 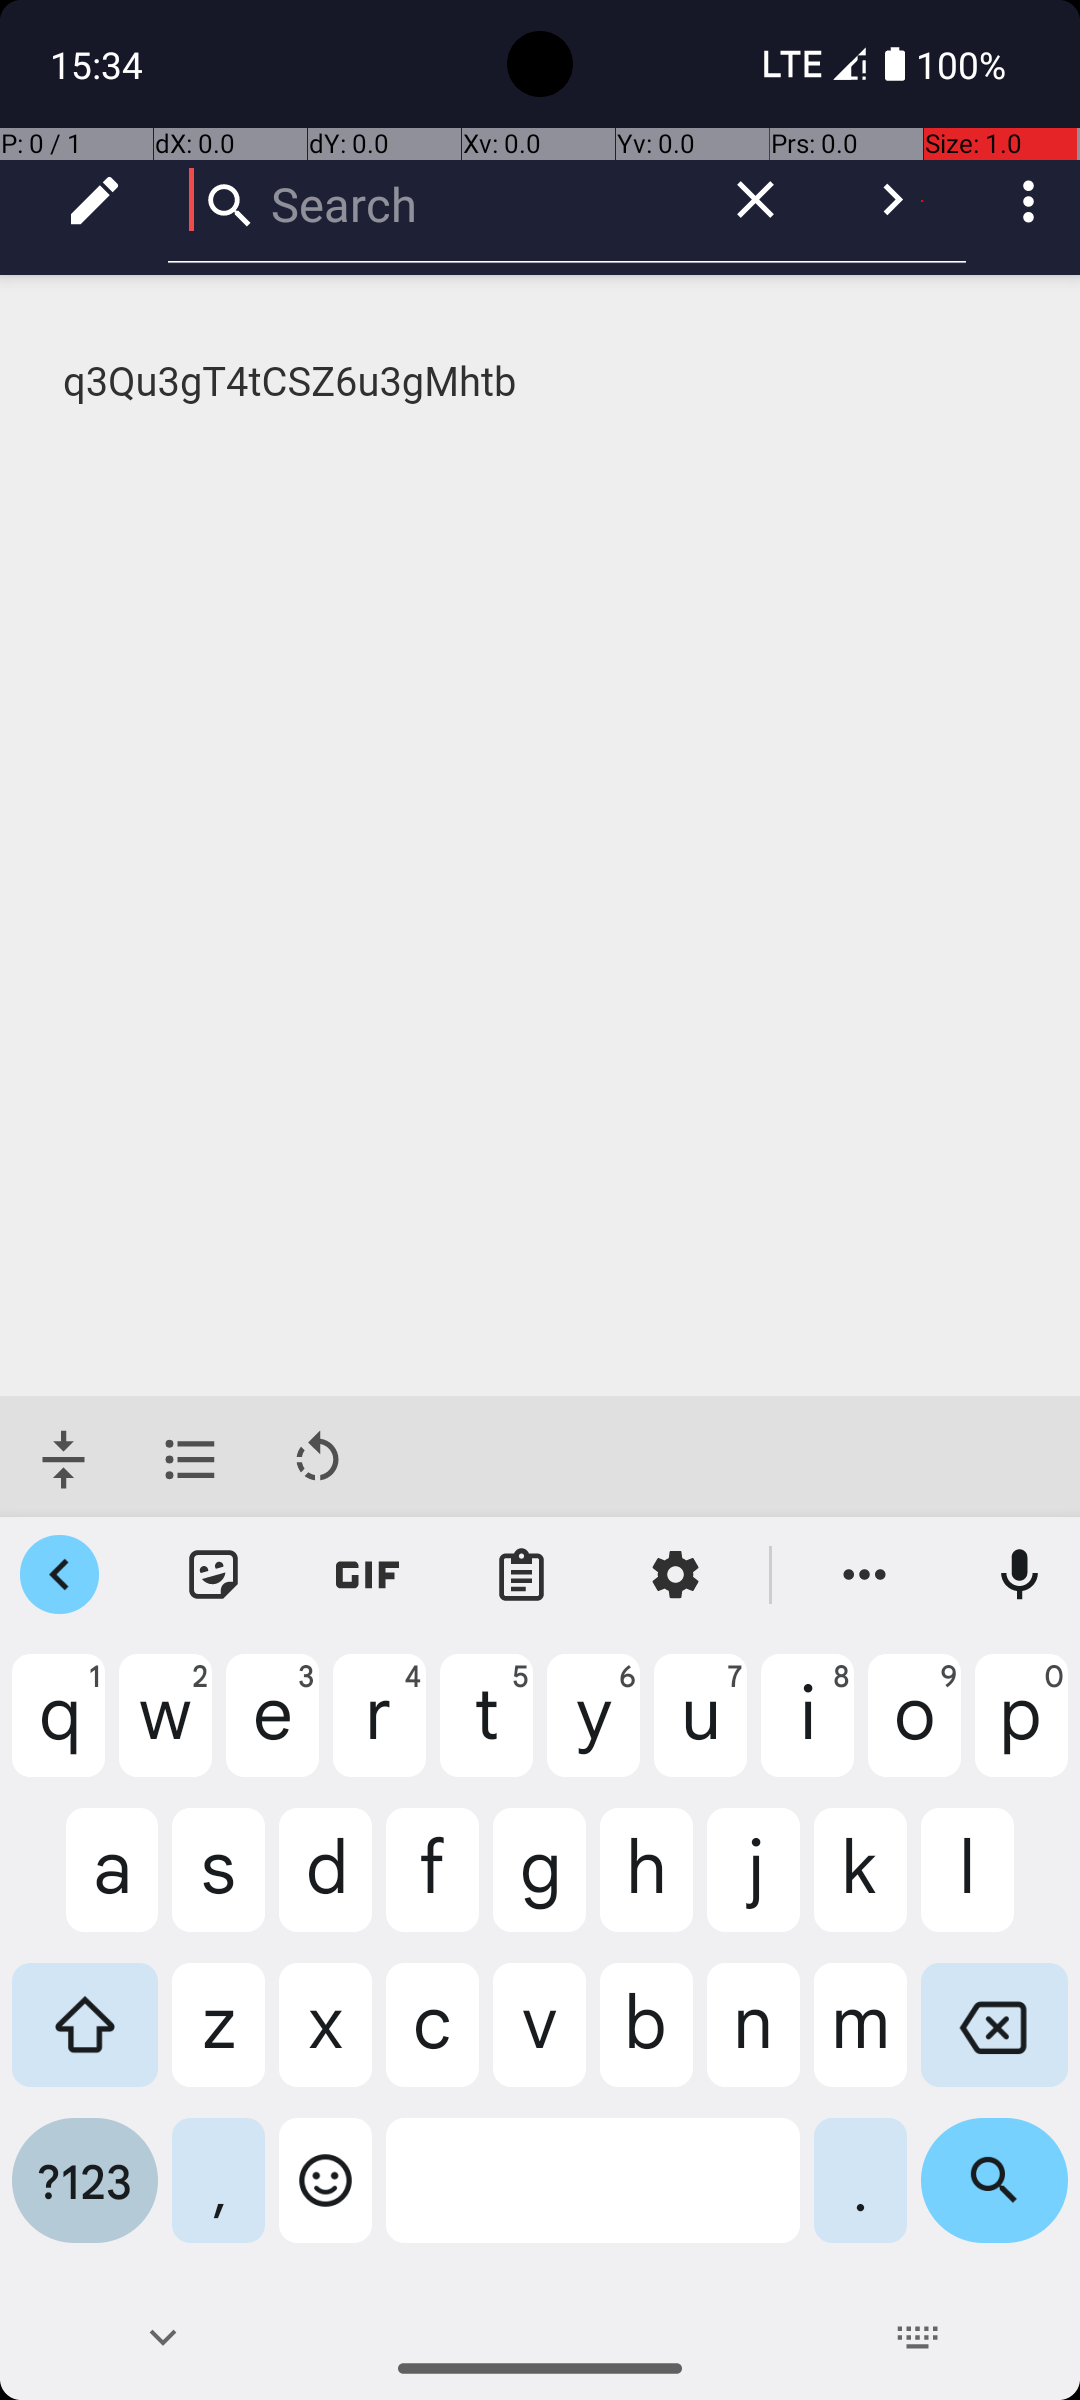 I want to click on    Search, so click(x=430, y=200).